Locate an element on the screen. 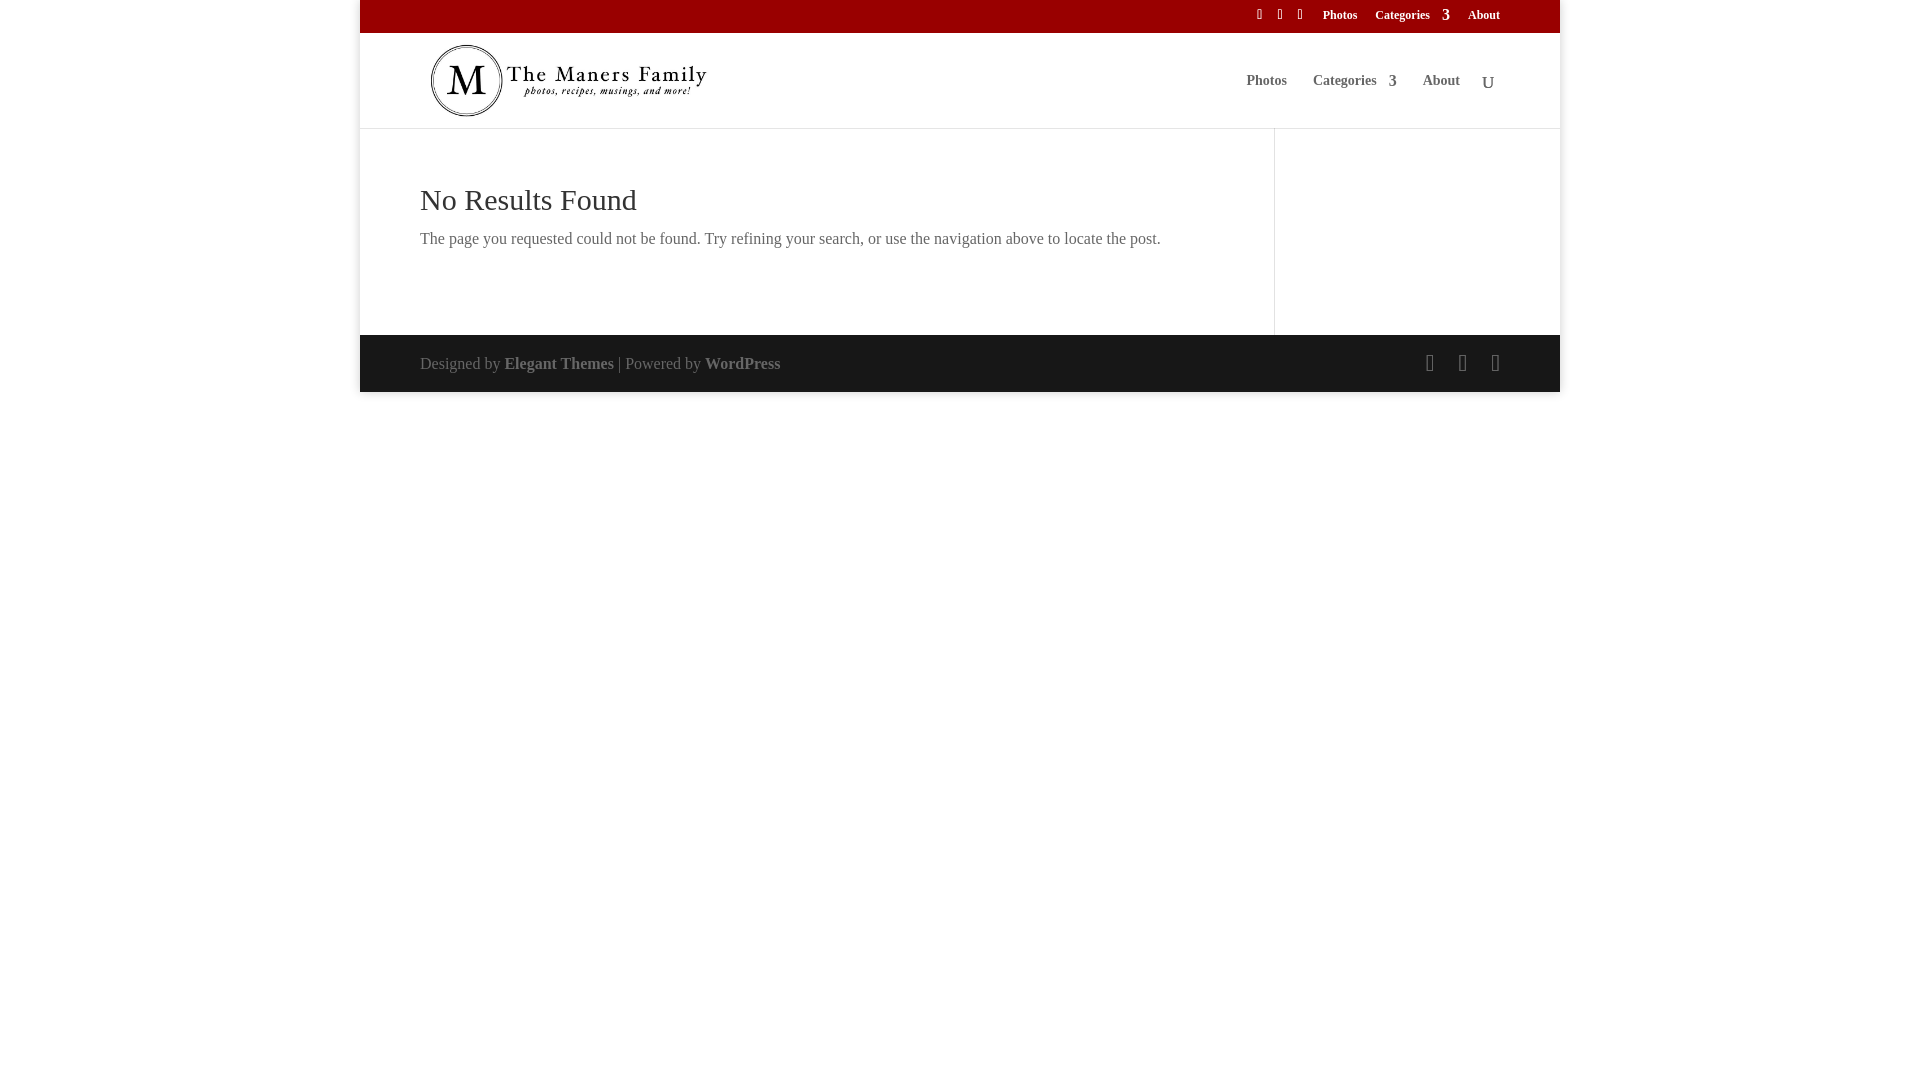 The width and height of the screenshot is (1920, 1080). Elegant Themes is located at coordinates (558, 363).